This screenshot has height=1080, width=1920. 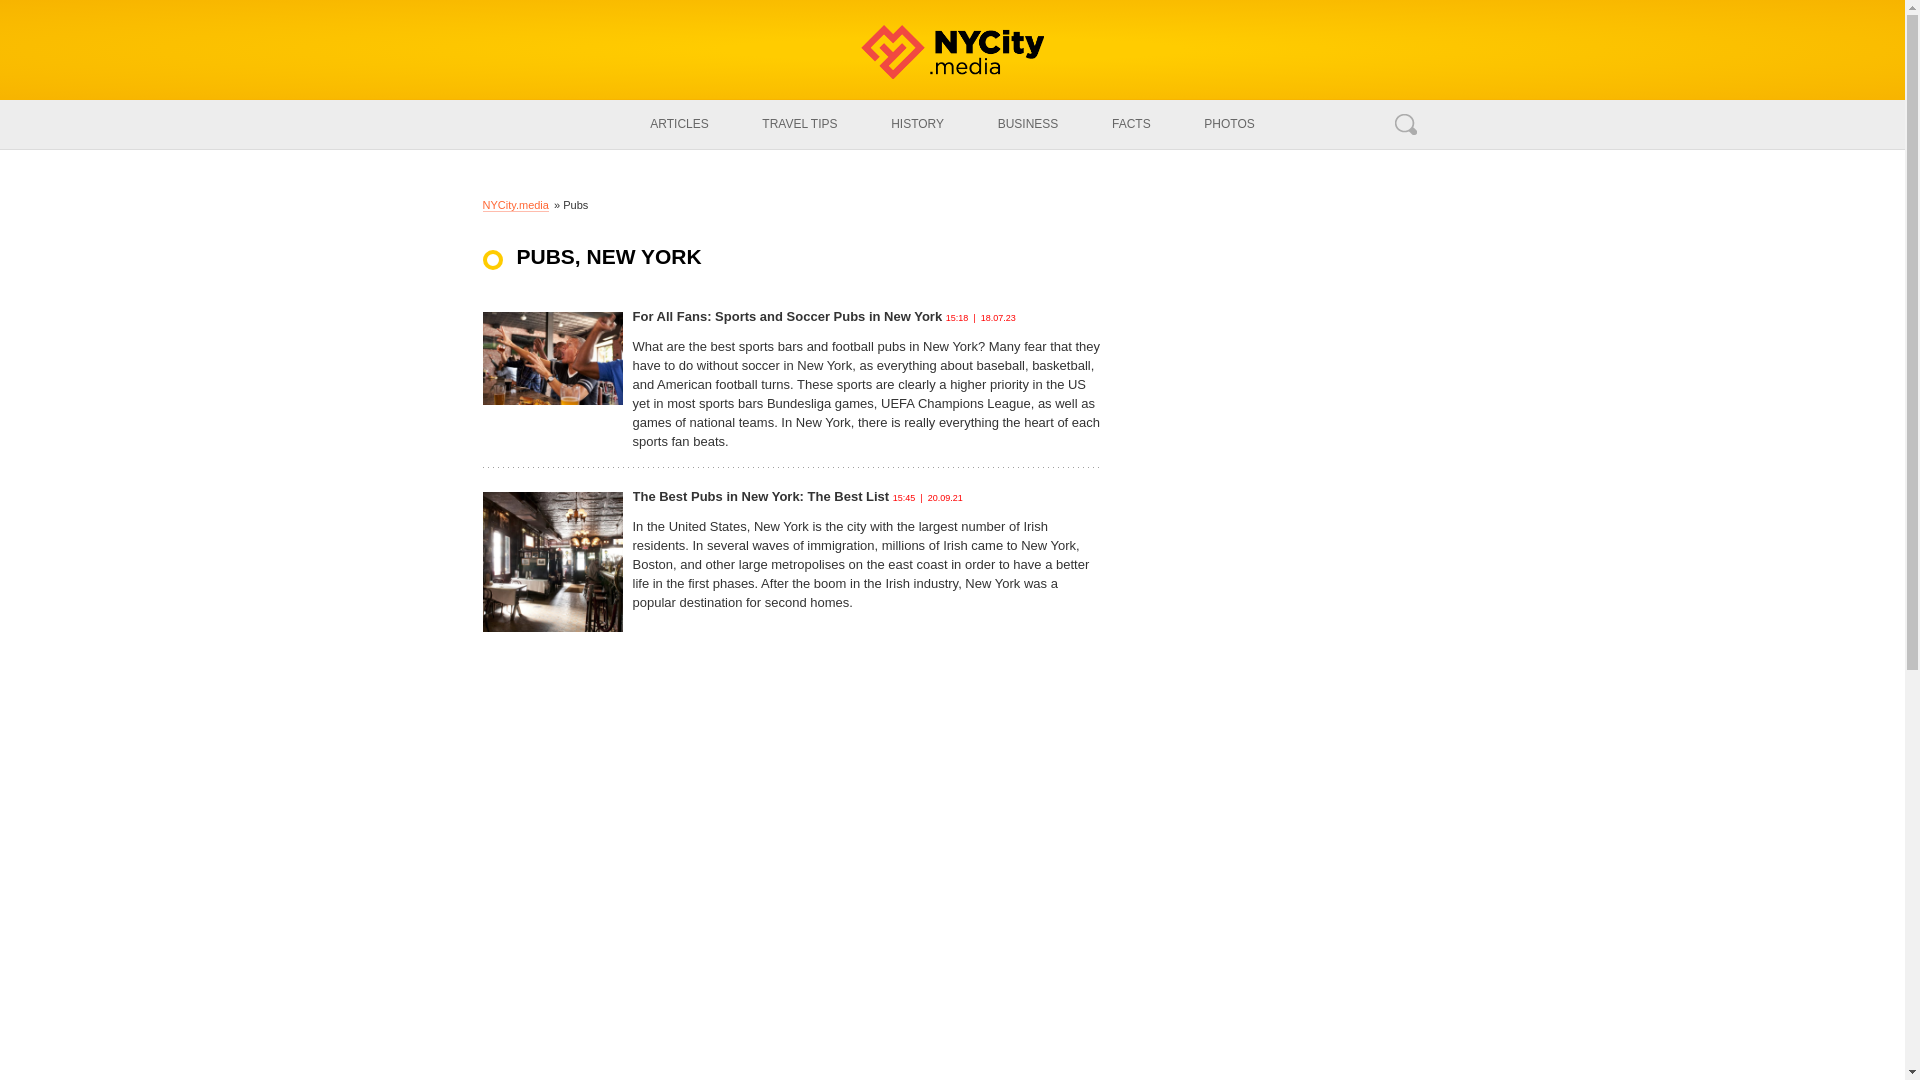 I want to click on BUSINESS, so click(x=1028, y=124).